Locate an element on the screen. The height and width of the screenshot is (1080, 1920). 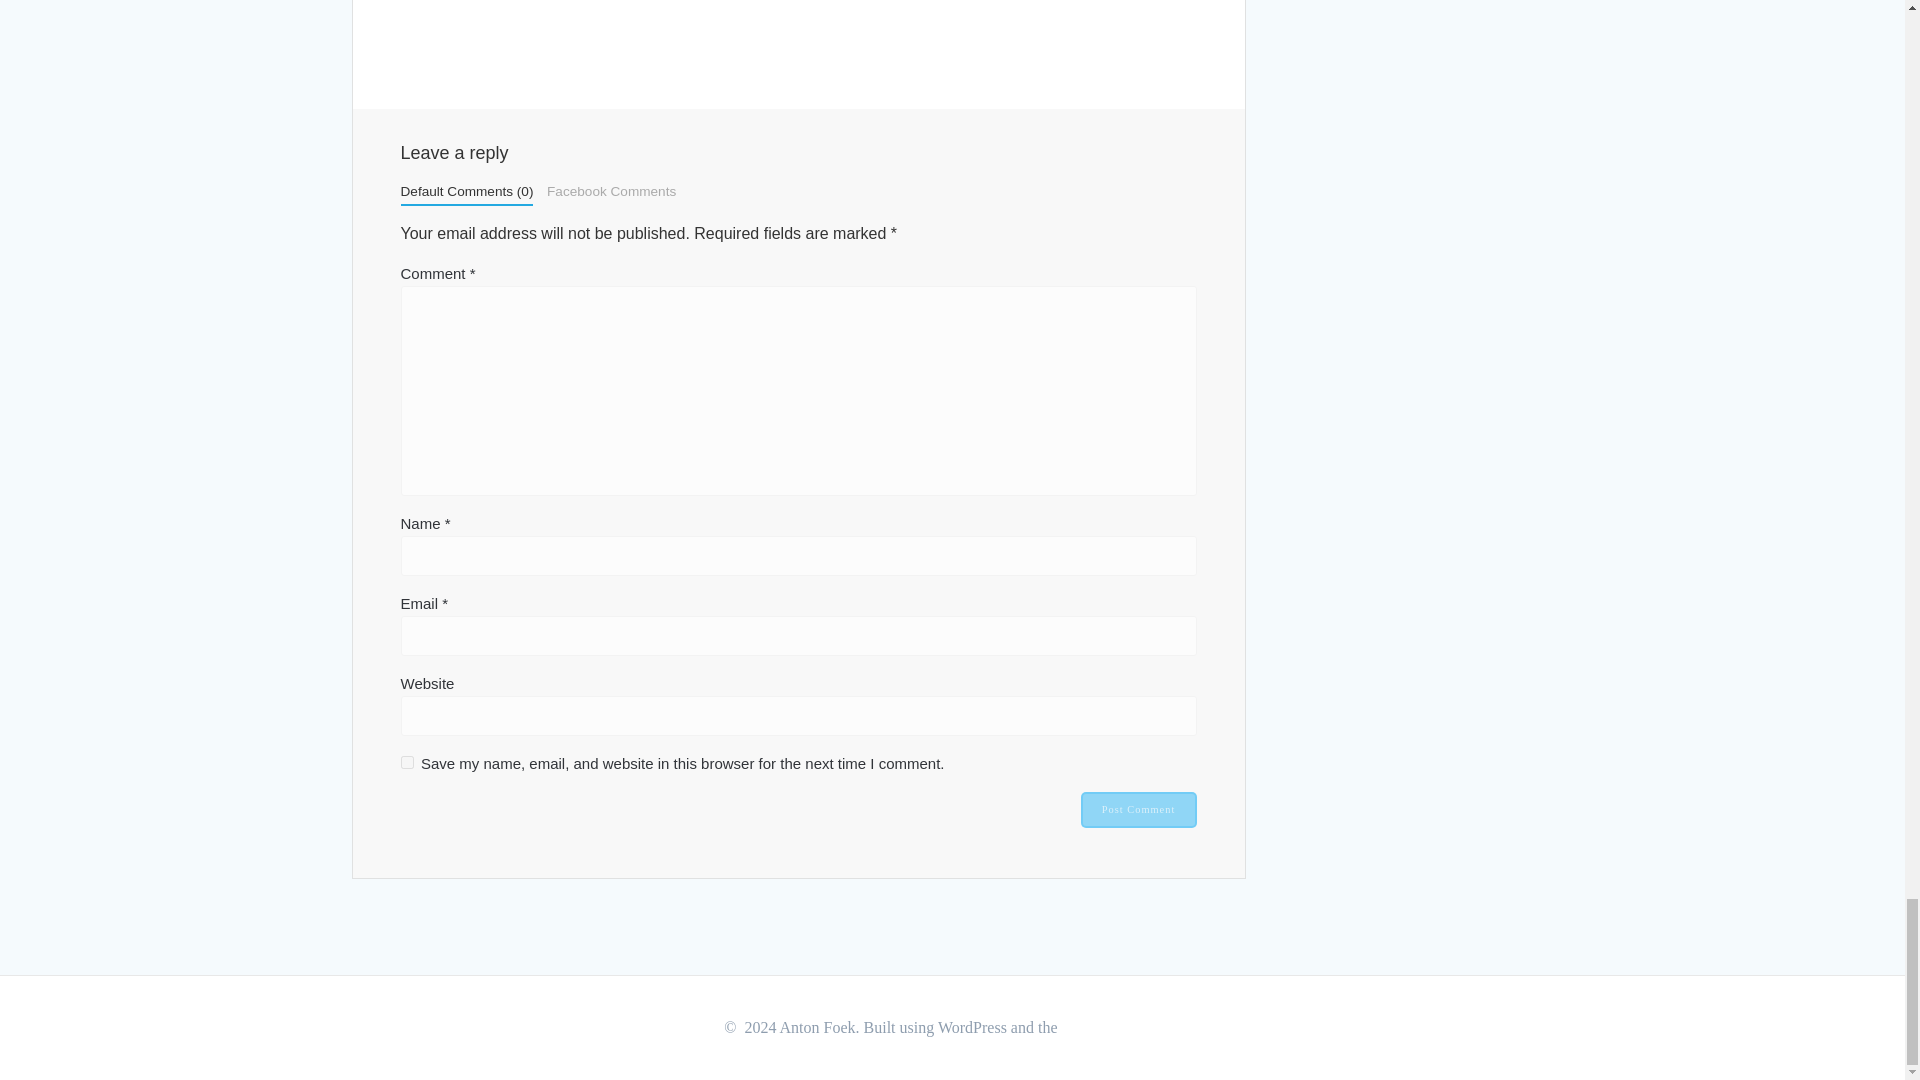
yes is located at coordinates (406, 762).